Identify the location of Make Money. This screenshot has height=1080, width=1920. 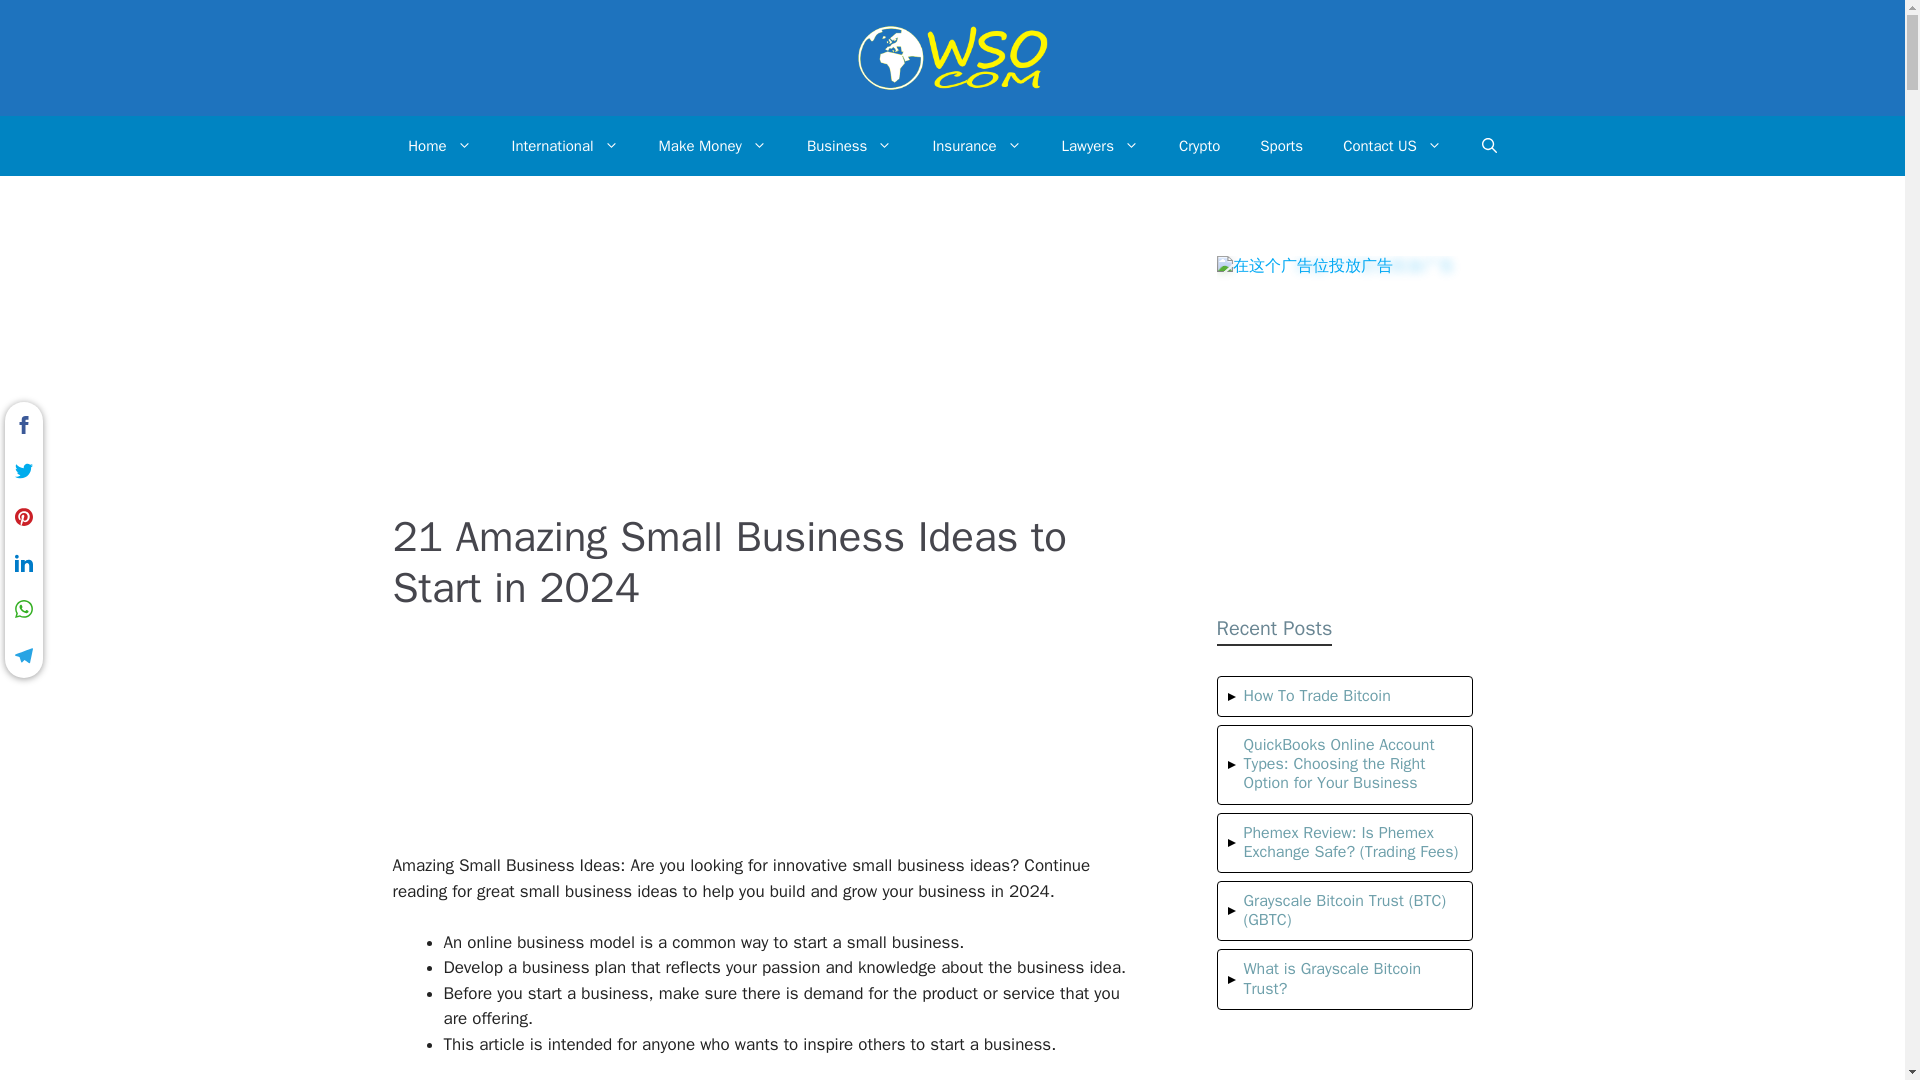
(713, 146).